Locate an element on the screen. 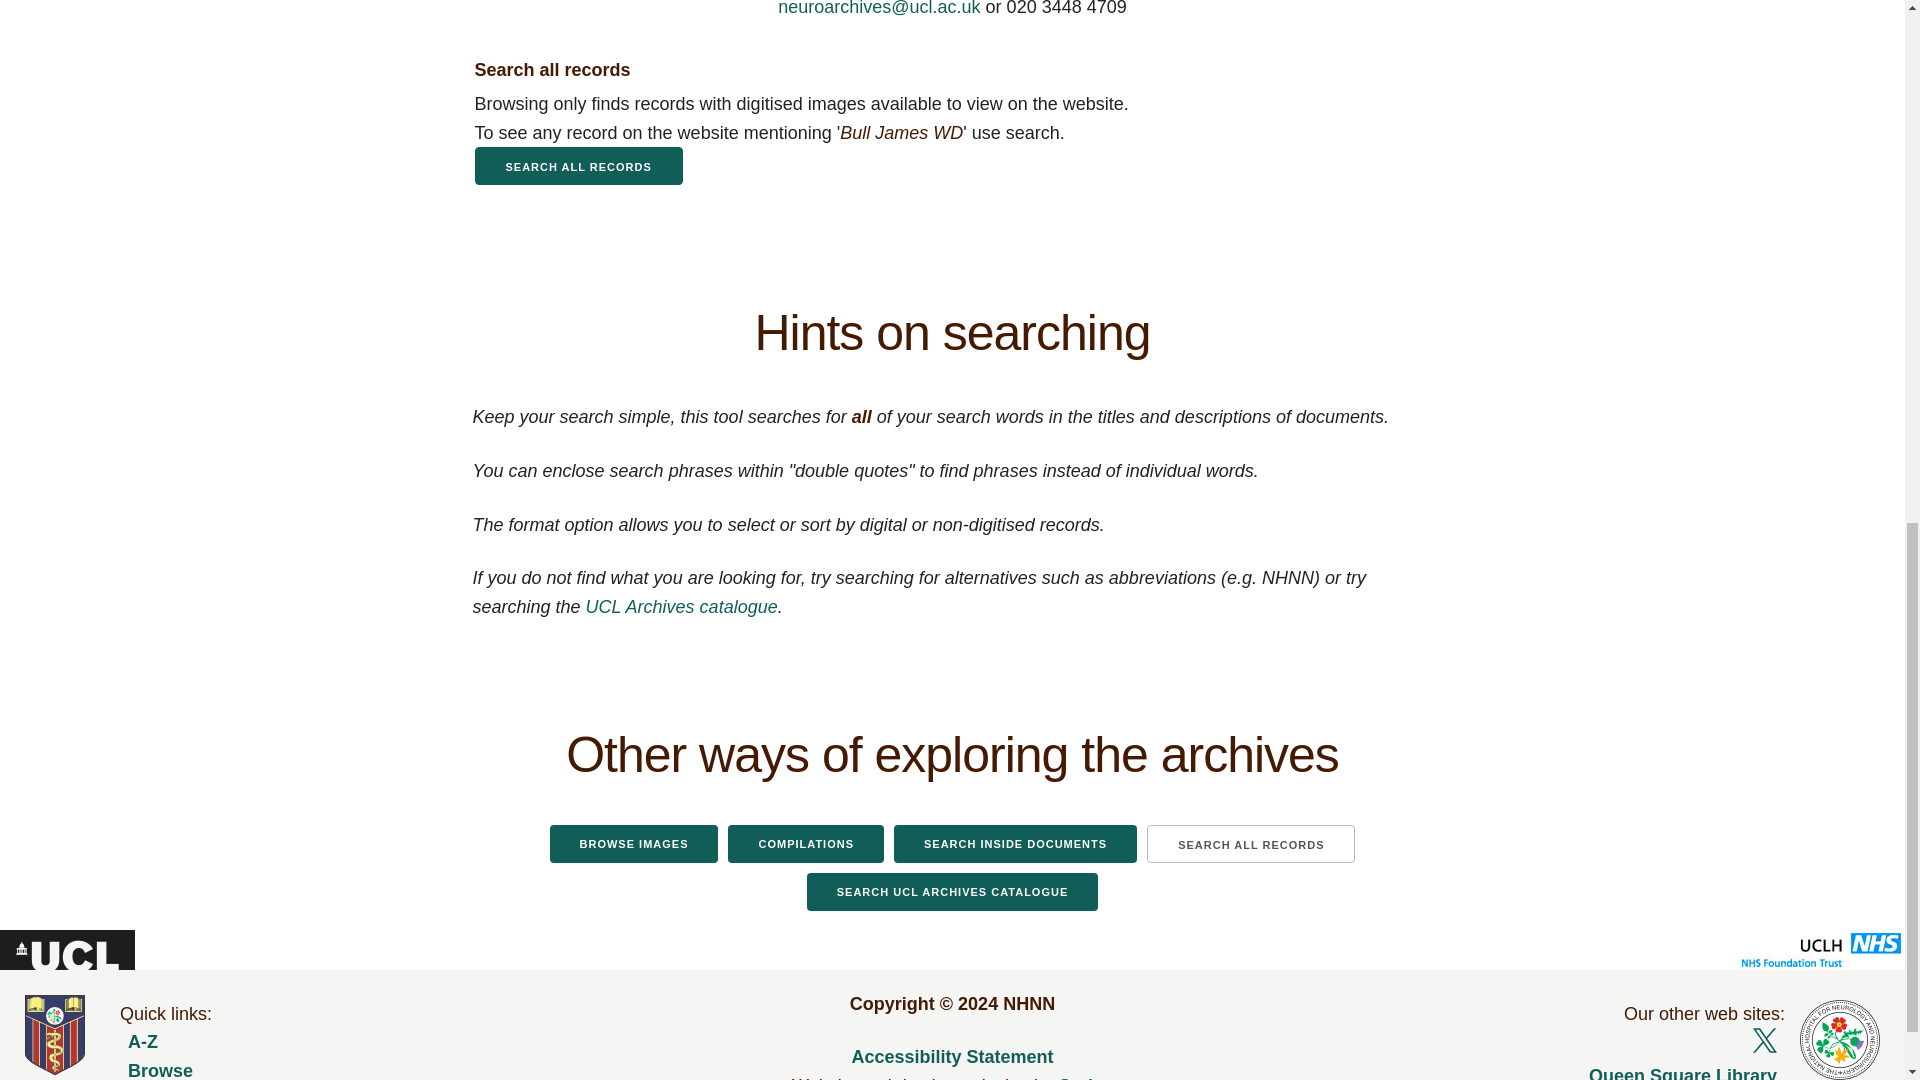  BROWSE IMAGES is located at coordinates (634, 844).